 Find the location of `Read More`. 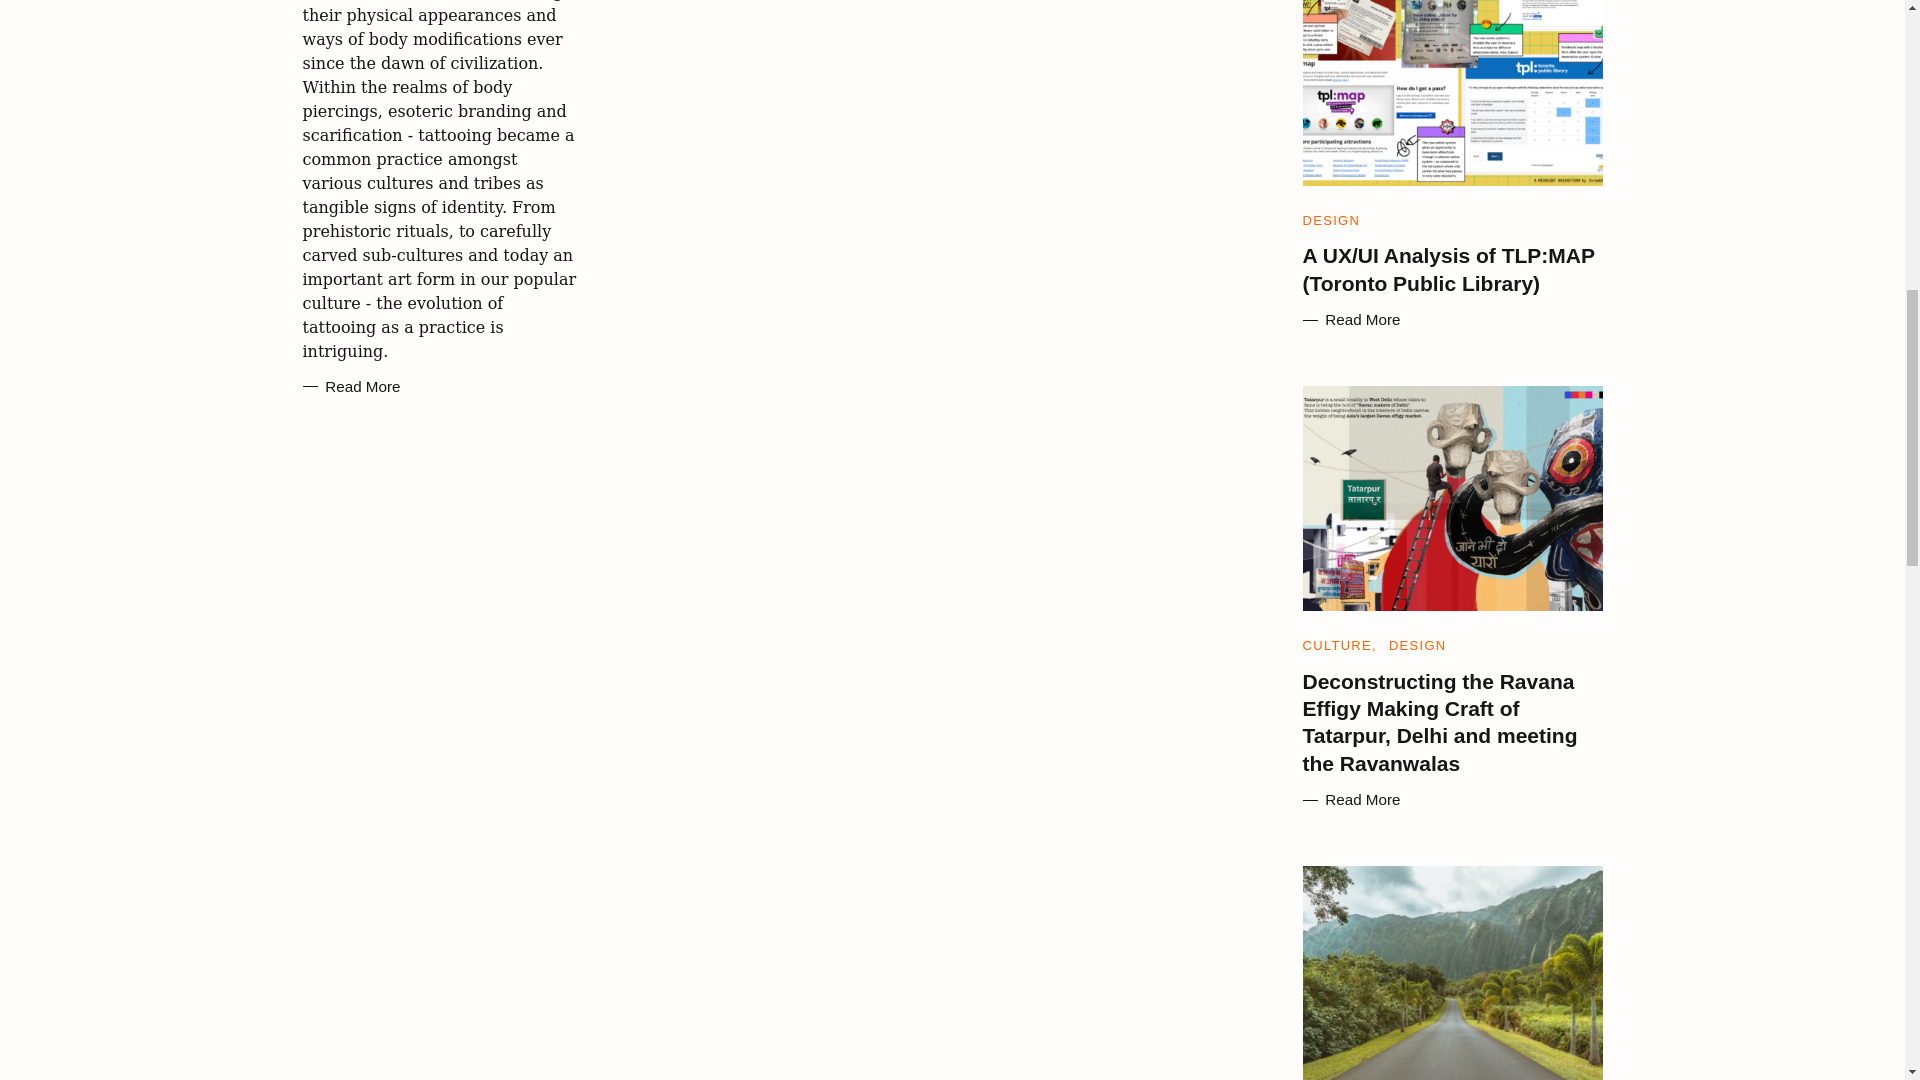

Read More is located at coordinates (1451, 320).